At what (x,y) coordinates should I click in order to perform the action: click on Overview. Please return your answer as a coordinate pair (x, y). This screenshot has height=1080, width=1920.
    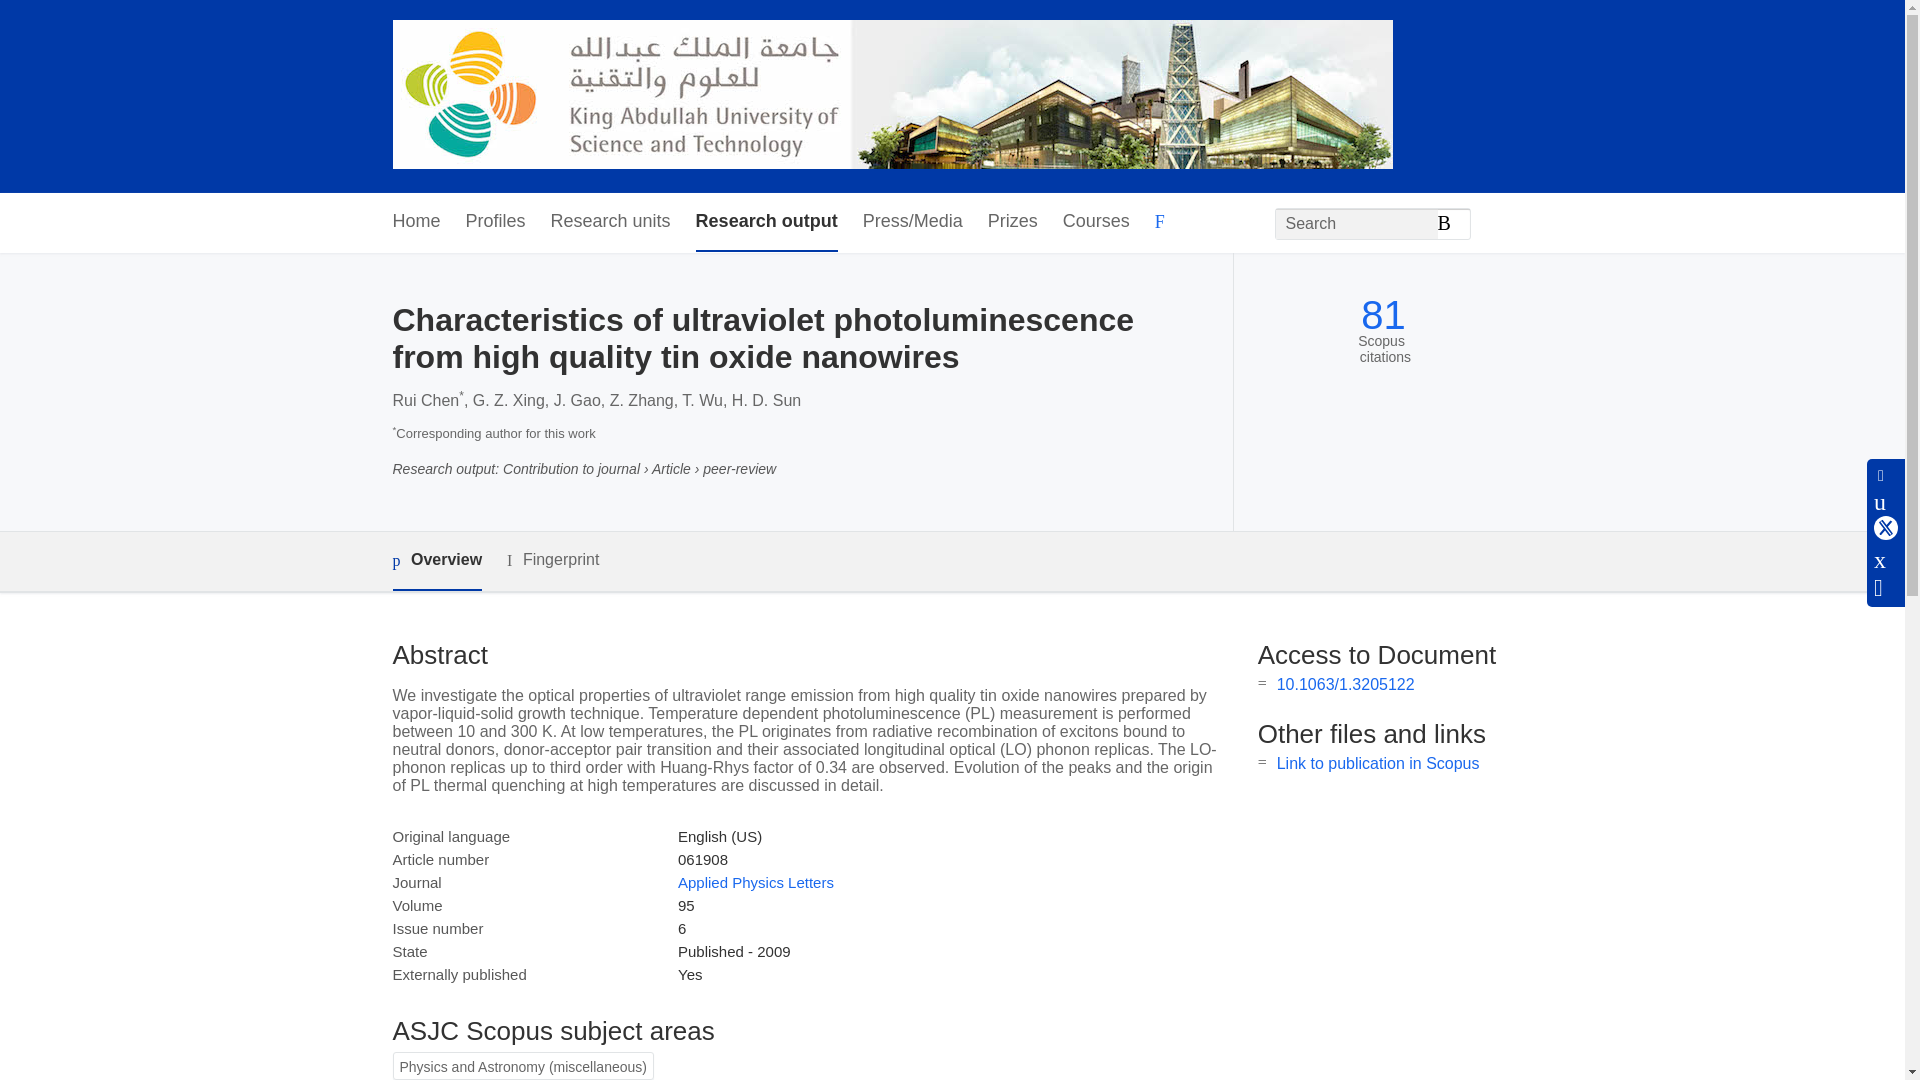
    Looking at the image, I should click on (436, 561).